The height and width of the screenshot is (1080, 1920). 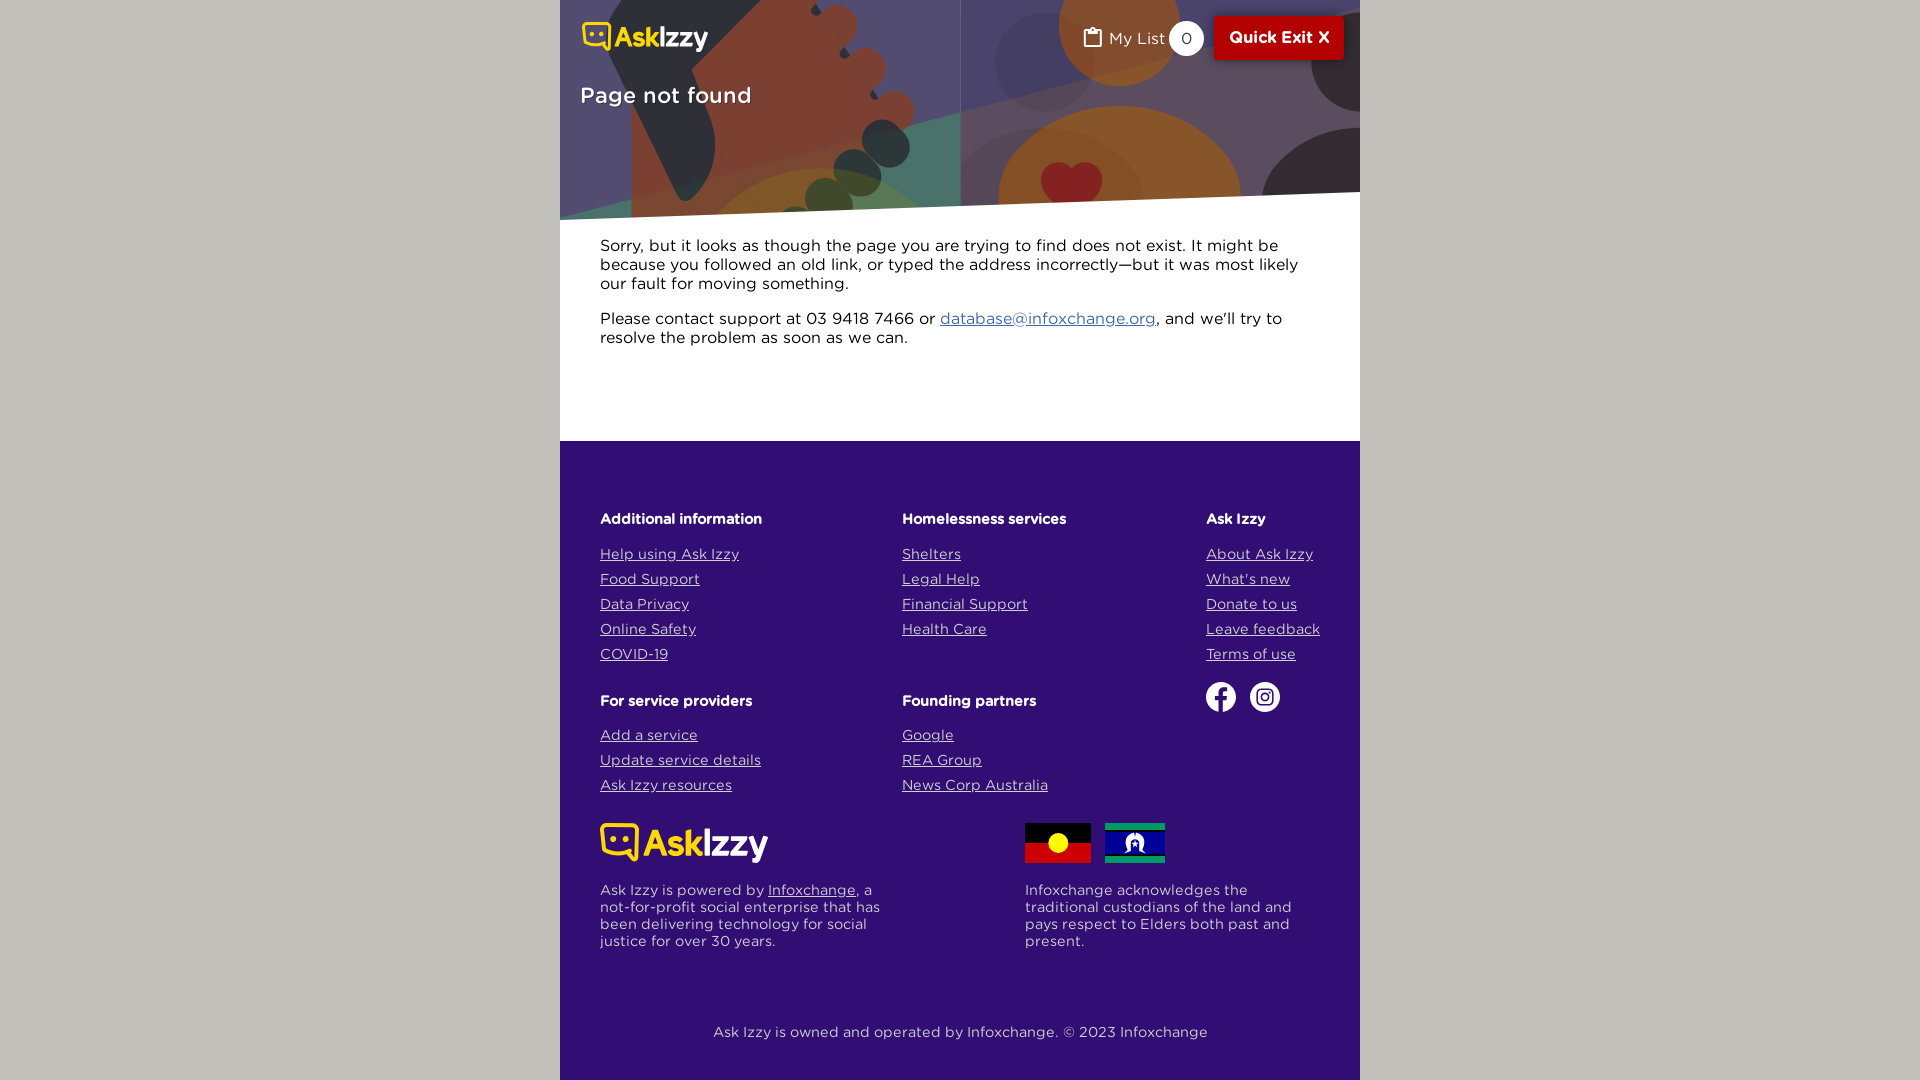 What do you see at coordinates (1142, 38) in the screenshot?
I see `My List
0` at bounding box center [1142, 38].